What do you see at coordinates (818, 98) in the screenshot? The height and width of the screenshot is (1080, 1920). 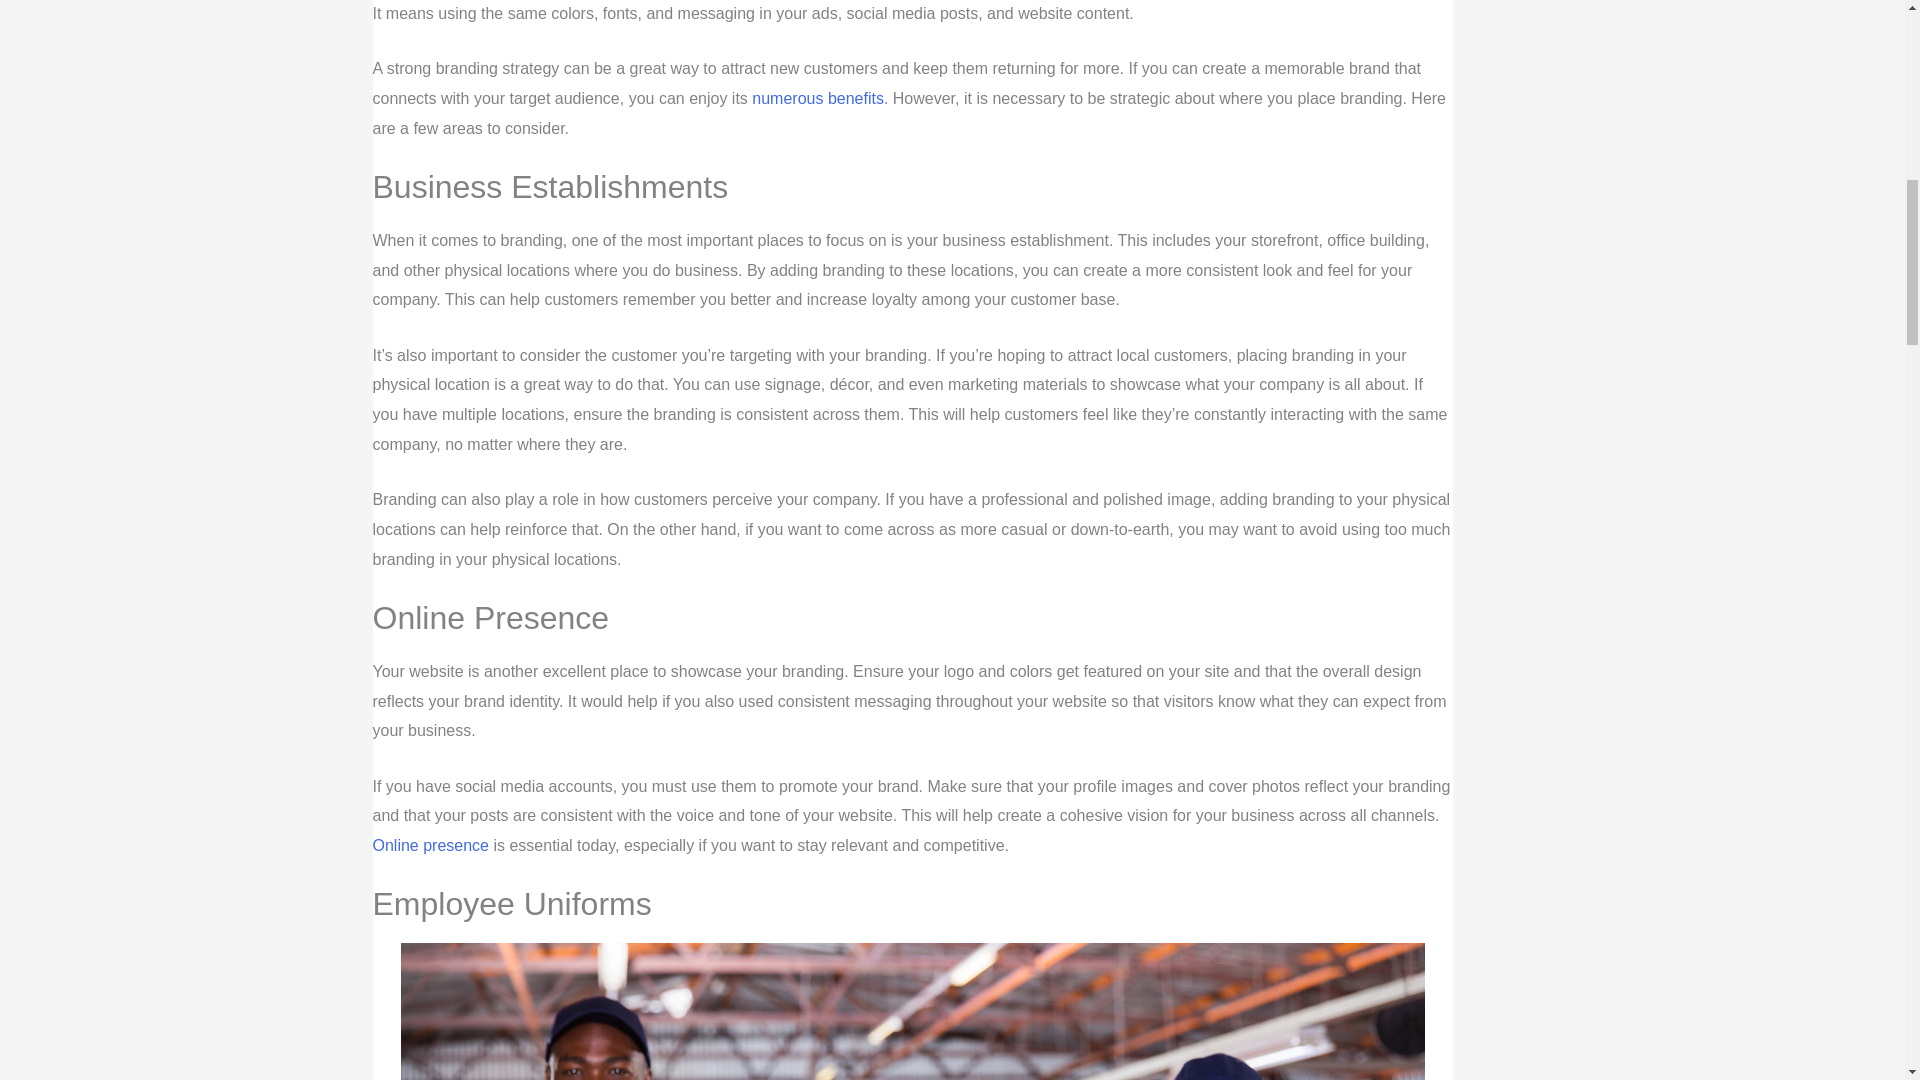 I see `numerous benefits` at bounding box center [818, 98].